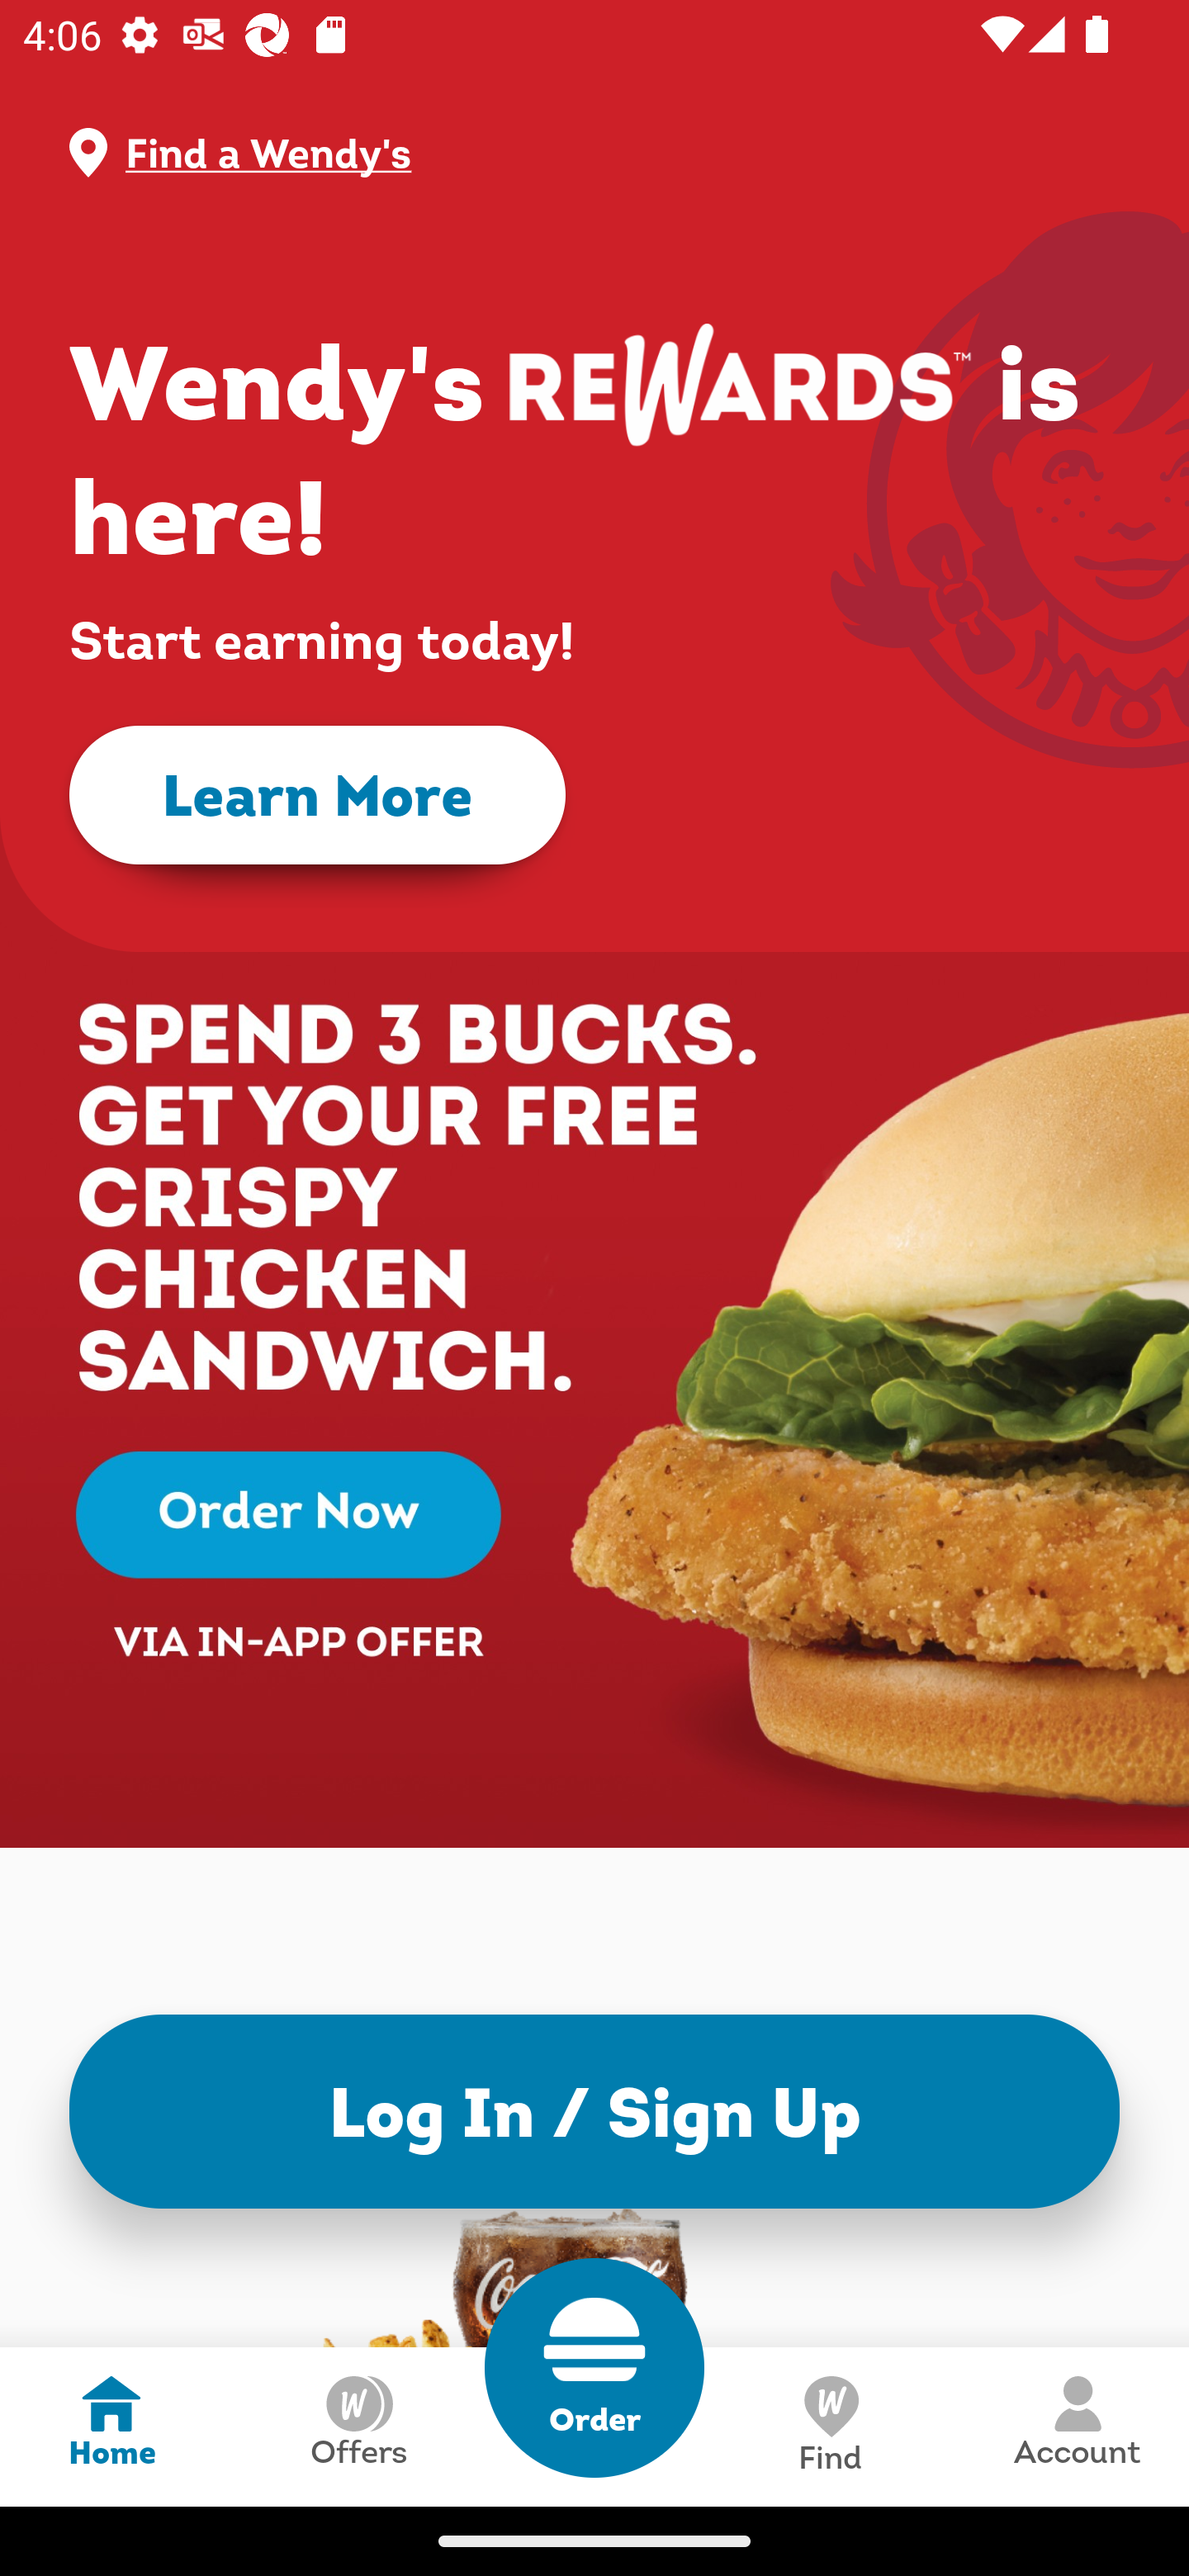  I want to click on Account,5 of 5 Account, so click(1077, 2426).